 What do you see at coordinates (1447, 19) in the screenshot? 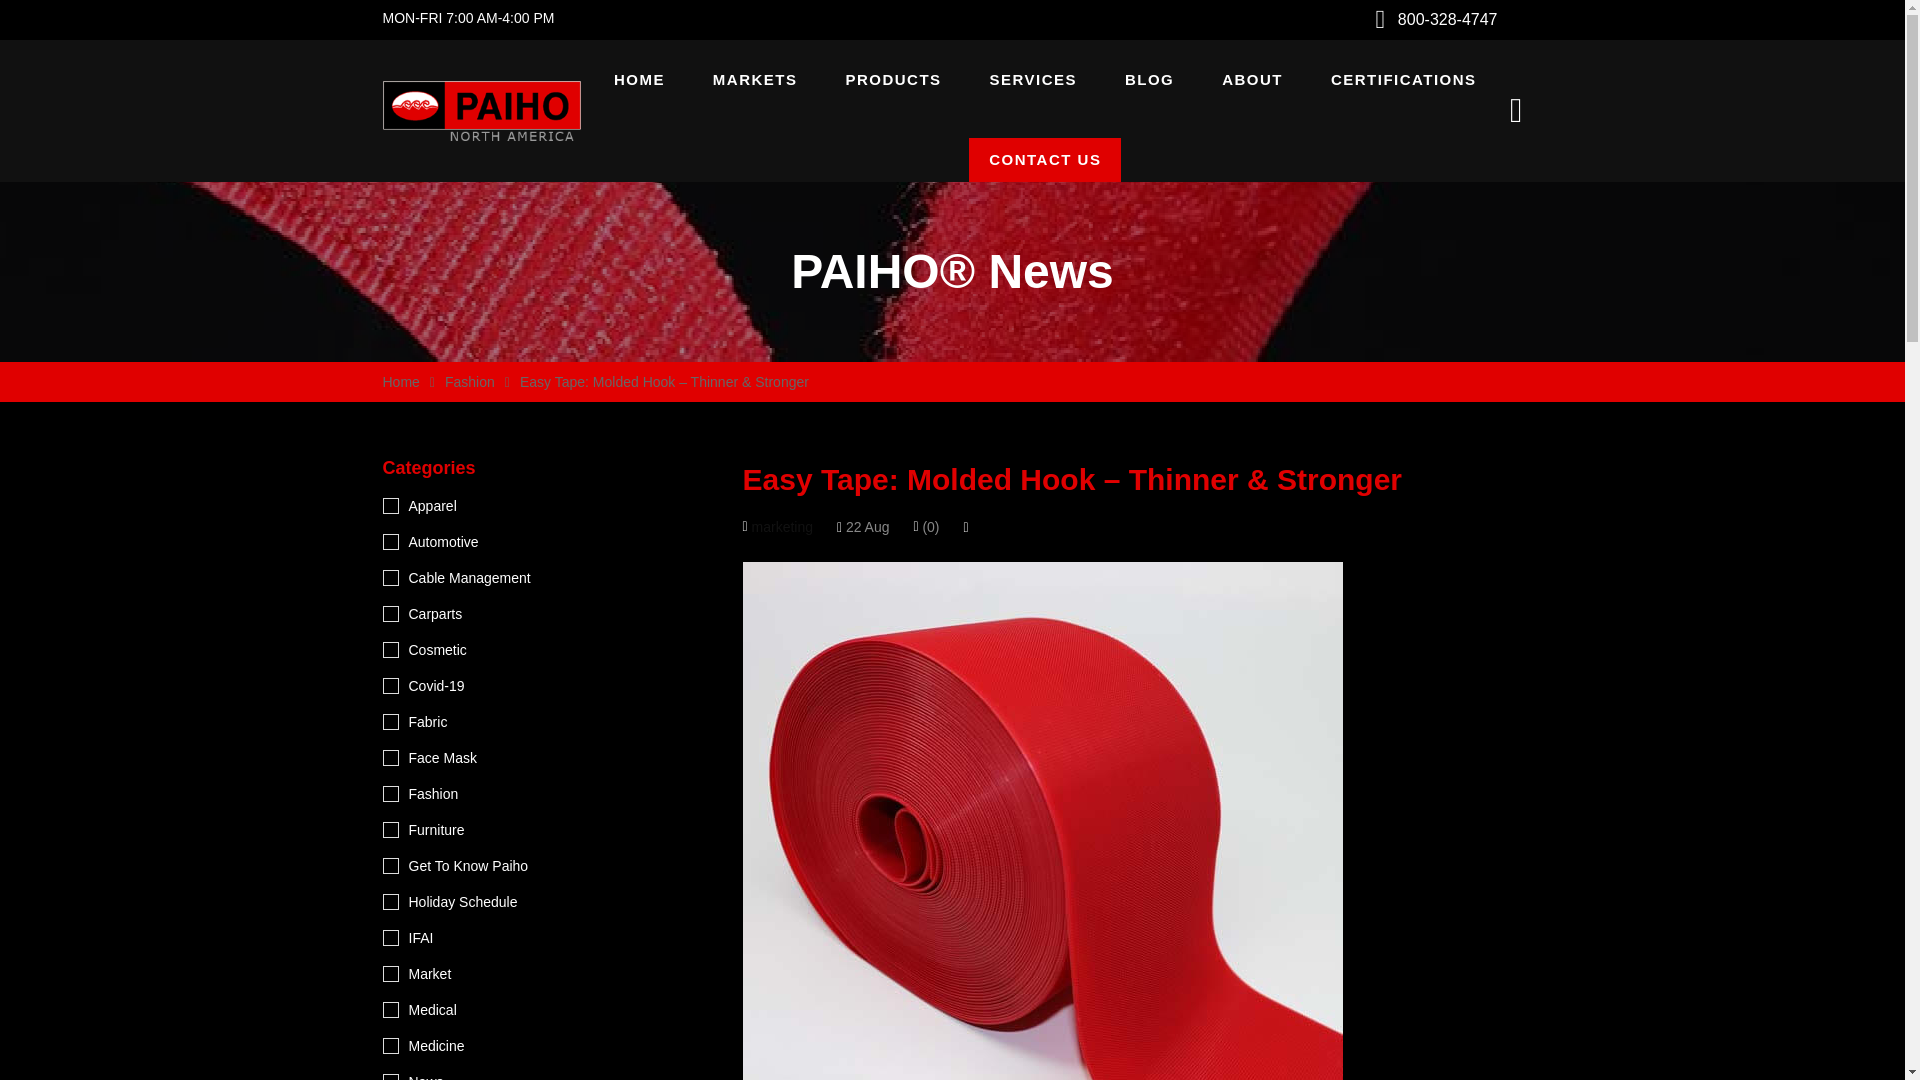
I see `800-328-4747` at bounding box center [1447, 19].